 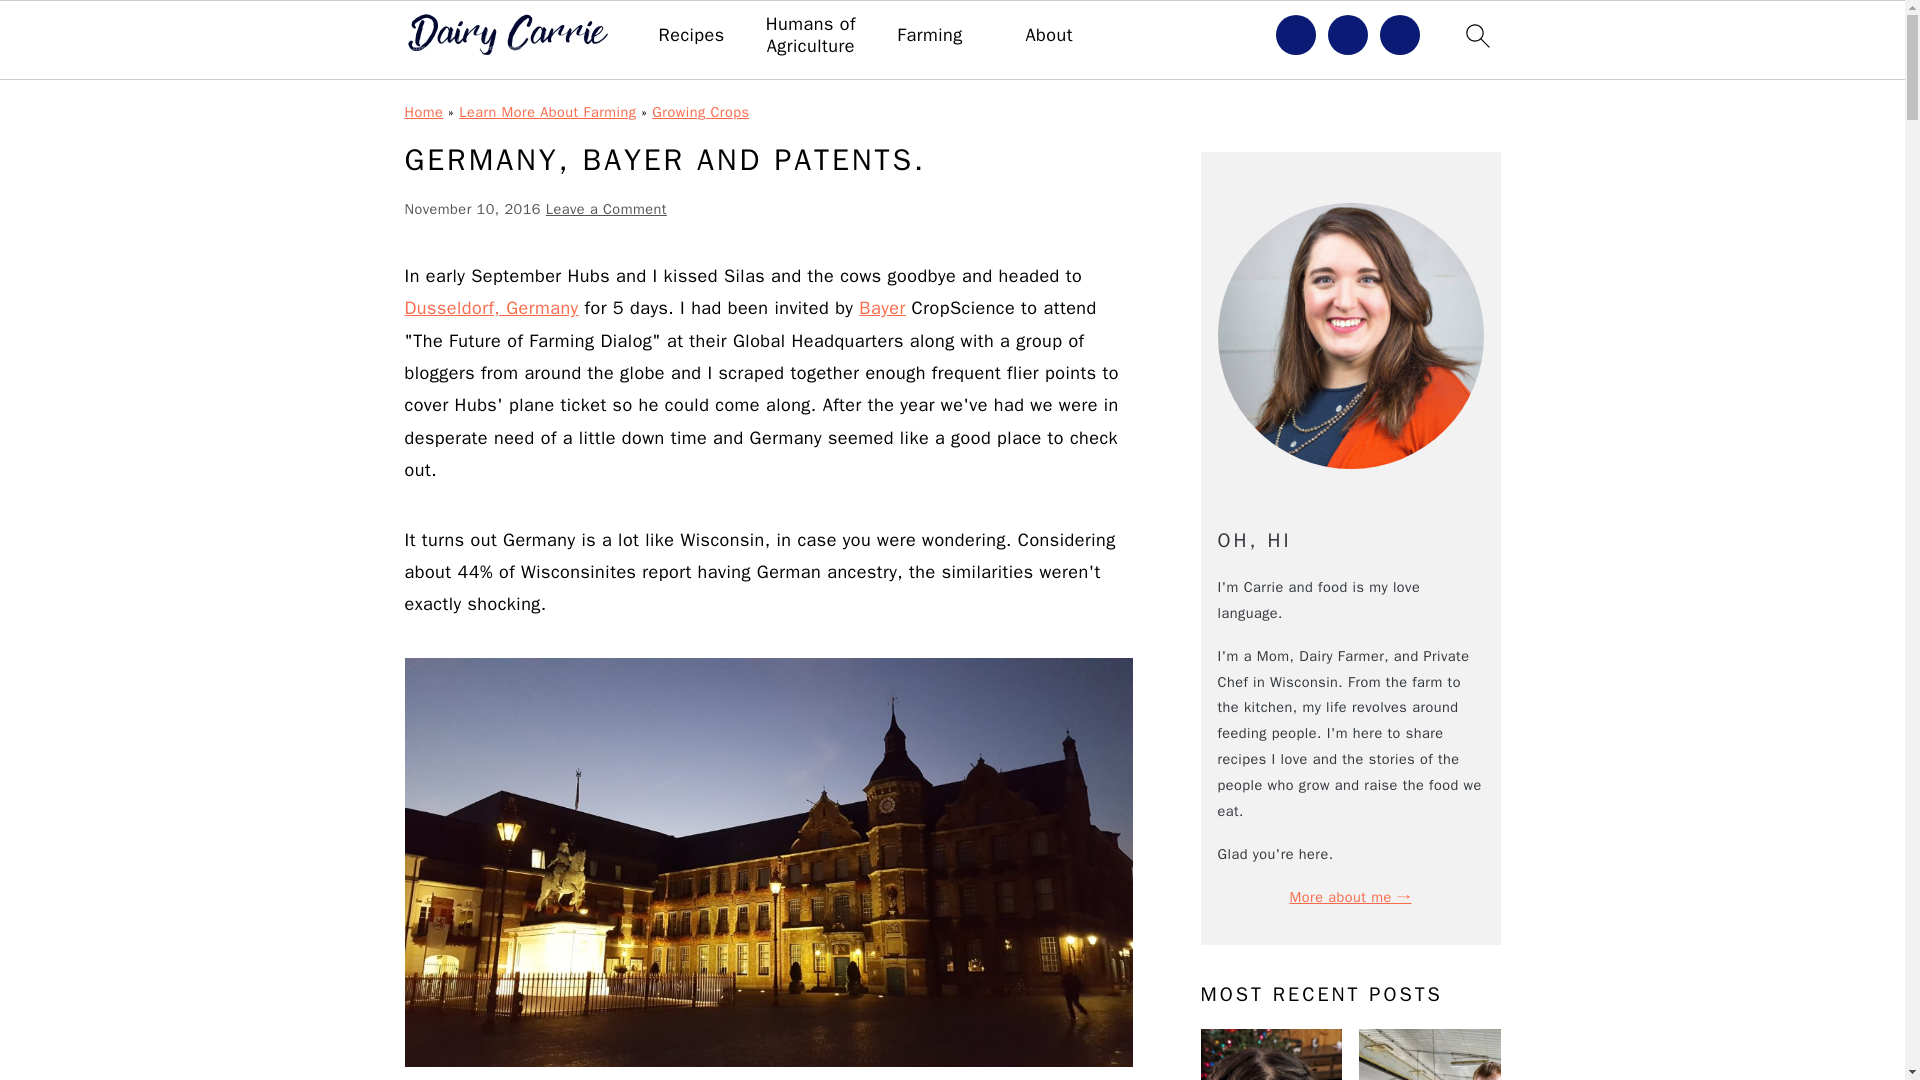 What do you see at coordinates (1476, 35) in the screenshot?
I see `search icon` at bounding box center [1476, 35].